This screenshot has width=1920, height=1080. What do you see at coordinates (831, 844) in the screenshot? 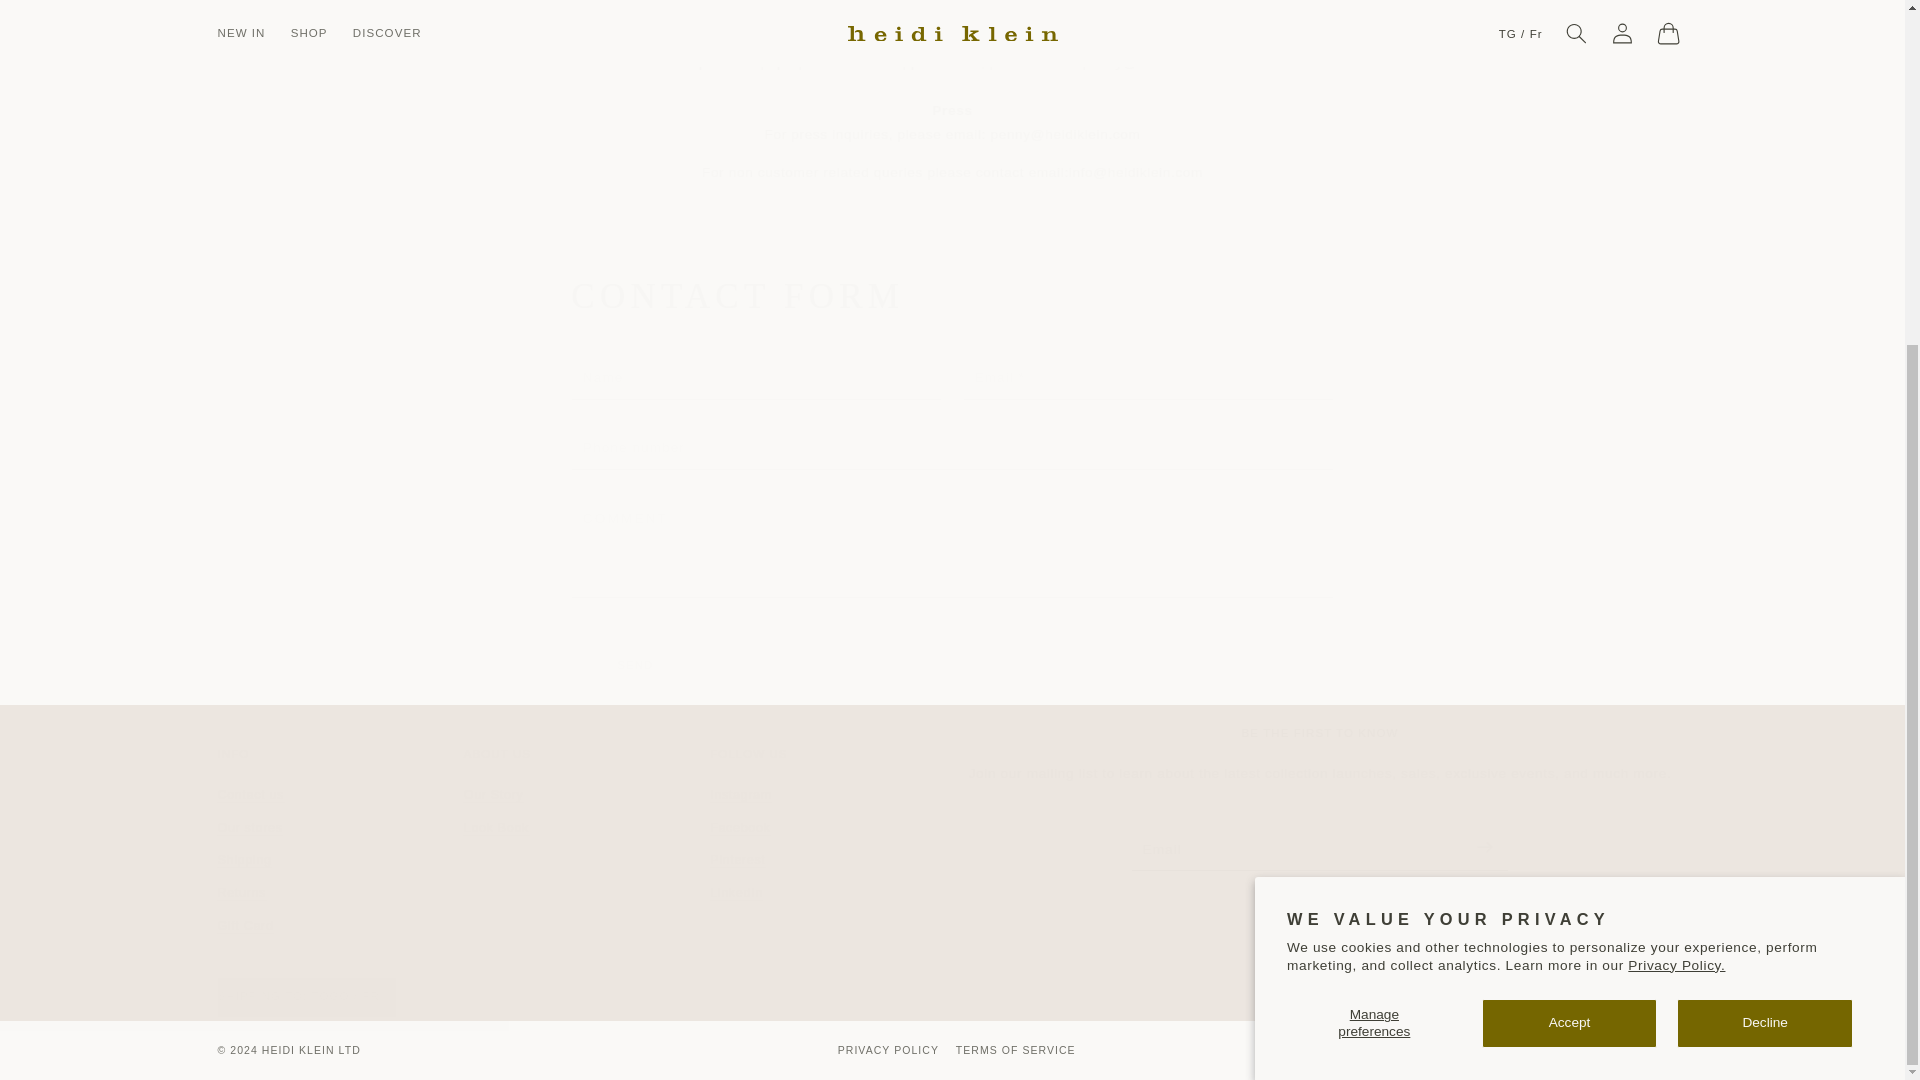
I see `Manage preferences` at bounding box center [831, 844].